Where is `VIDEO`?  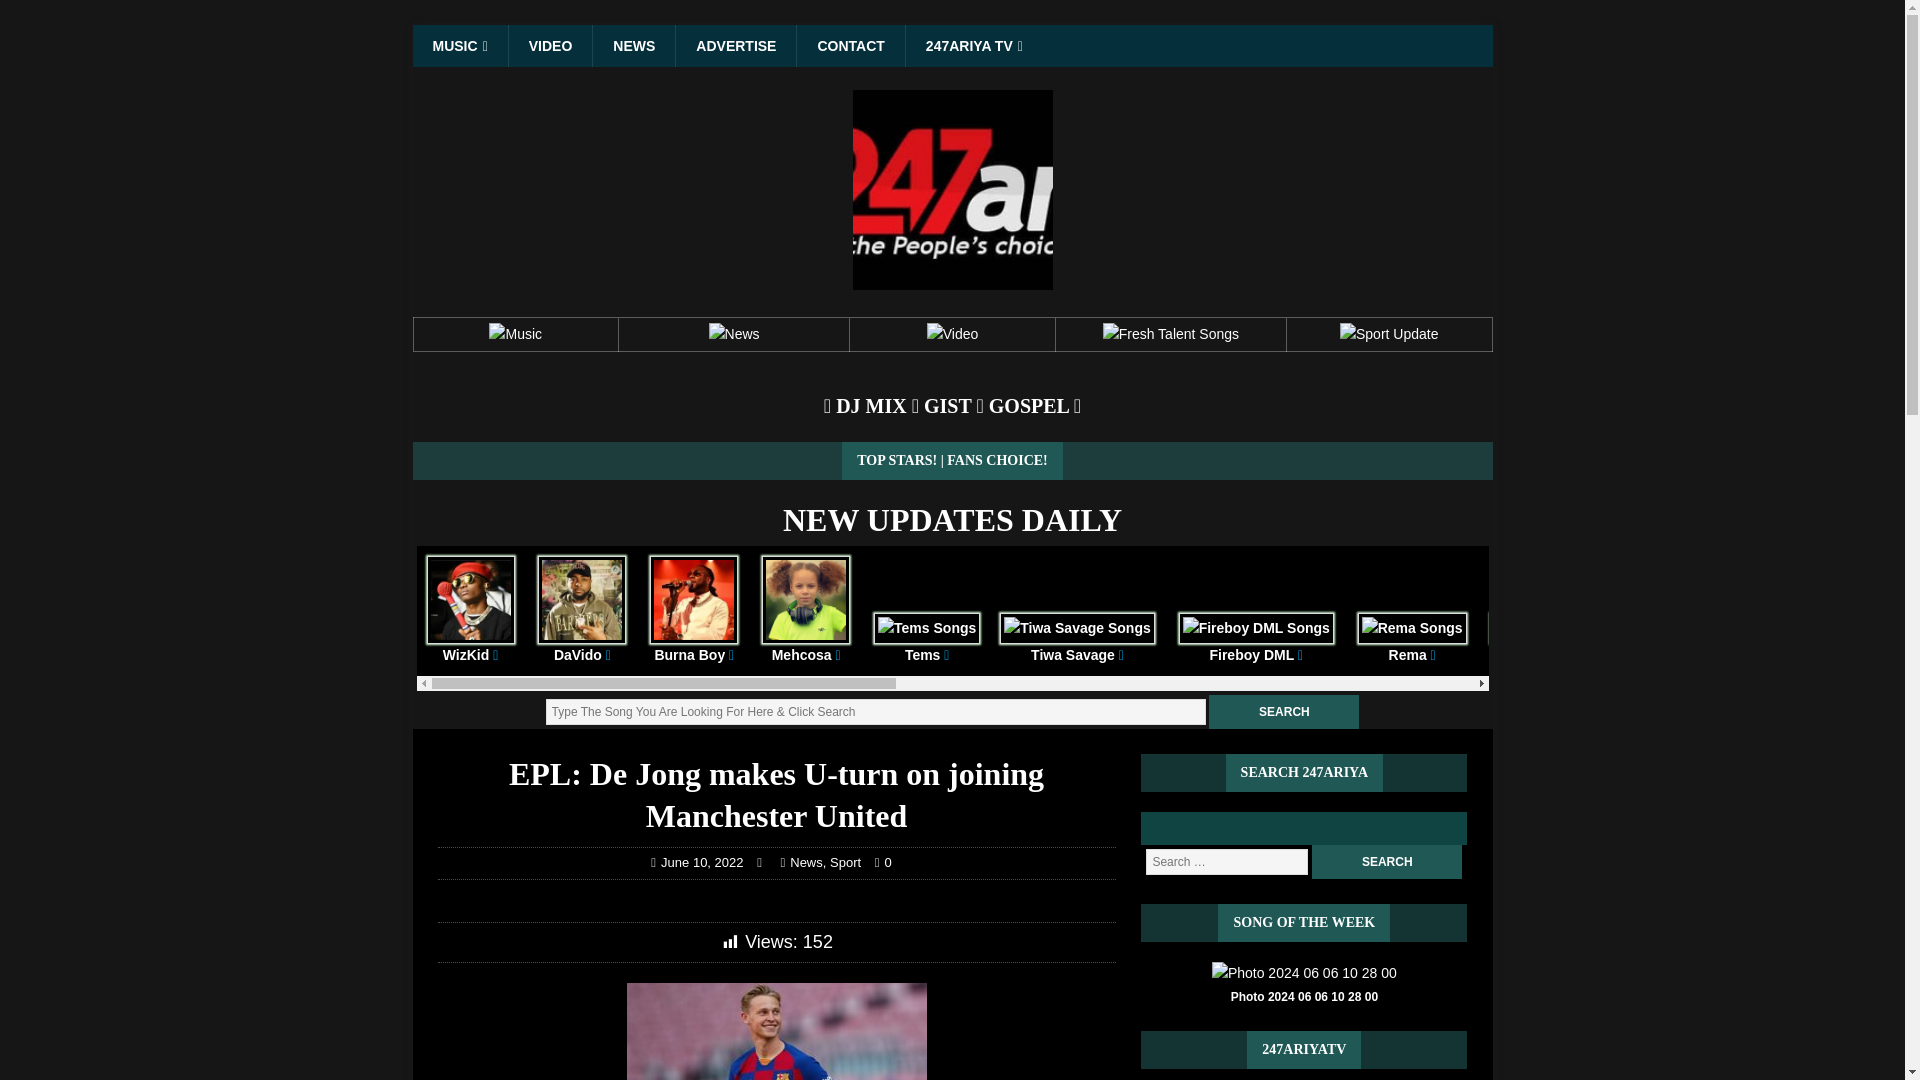
VIDEO is located at coordinates (550, 45).